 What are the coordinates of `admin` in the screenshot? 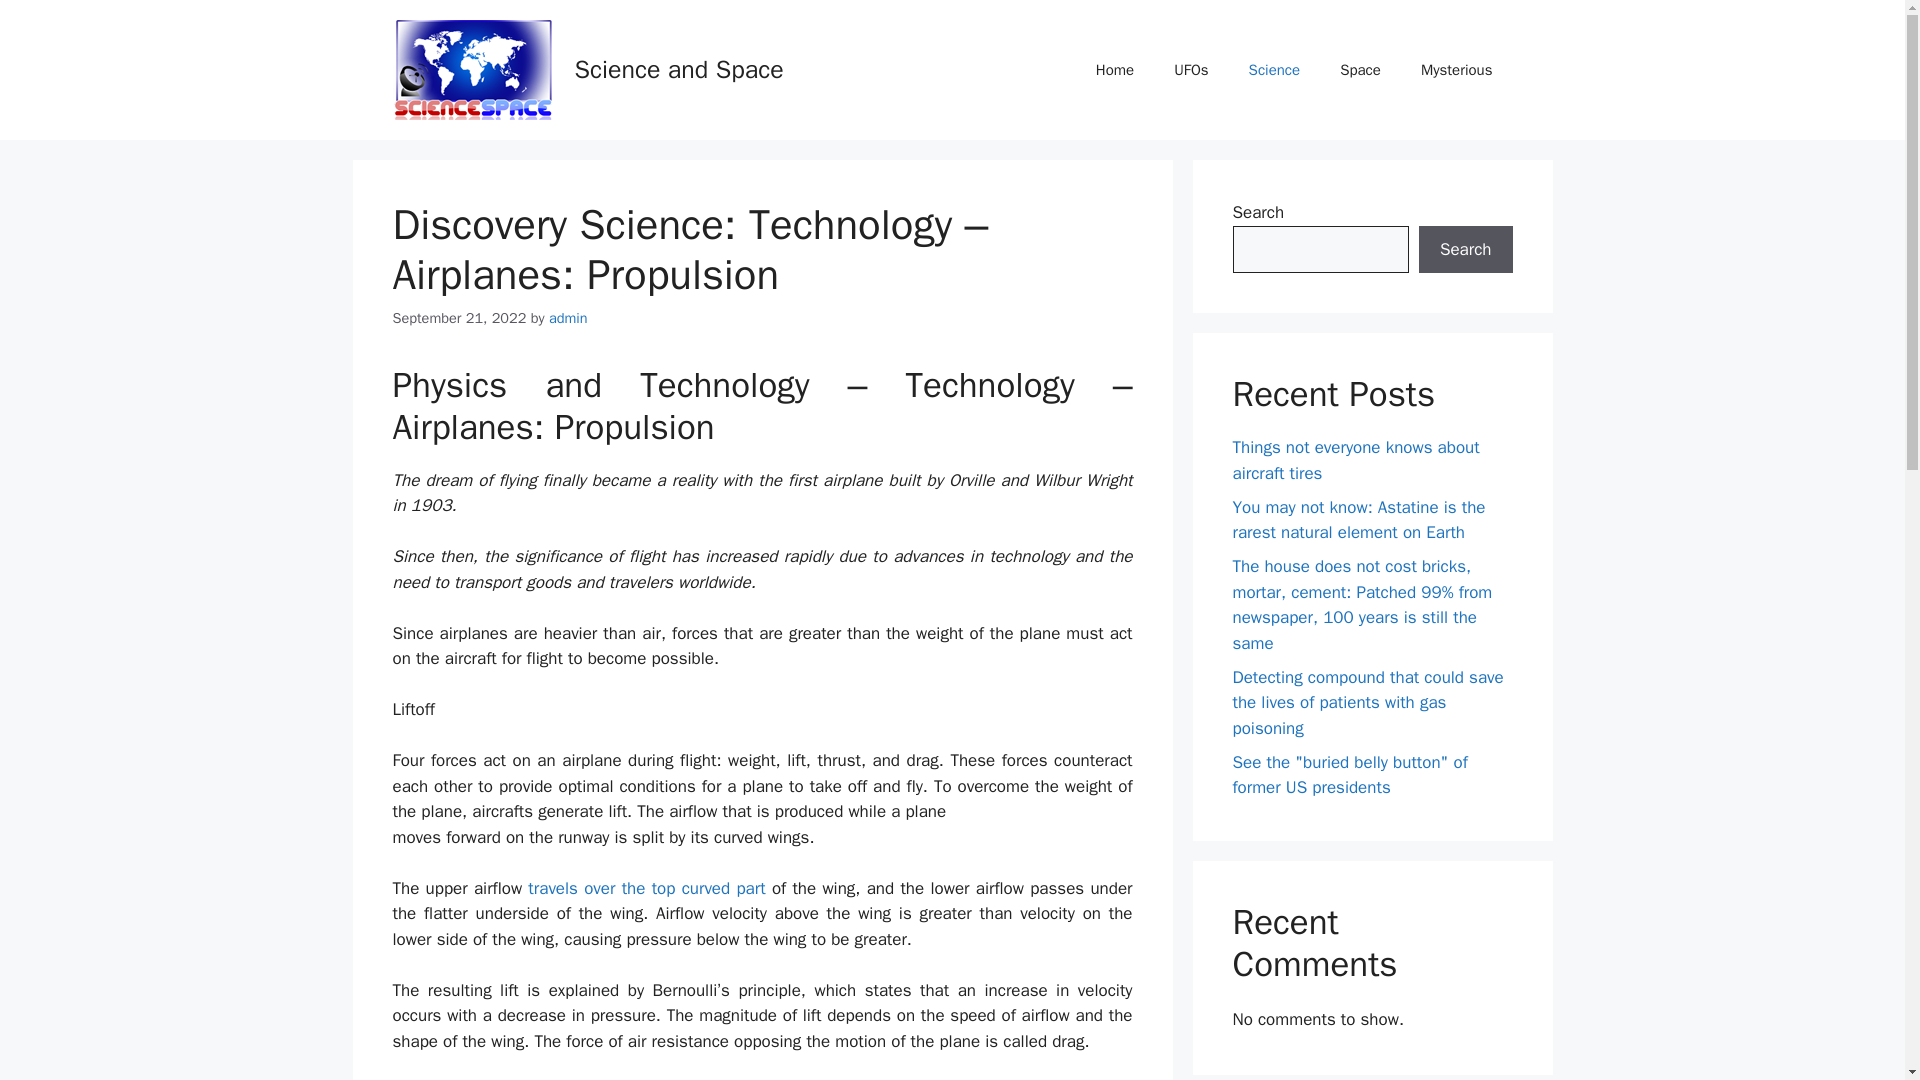 It's located at (568, 318).